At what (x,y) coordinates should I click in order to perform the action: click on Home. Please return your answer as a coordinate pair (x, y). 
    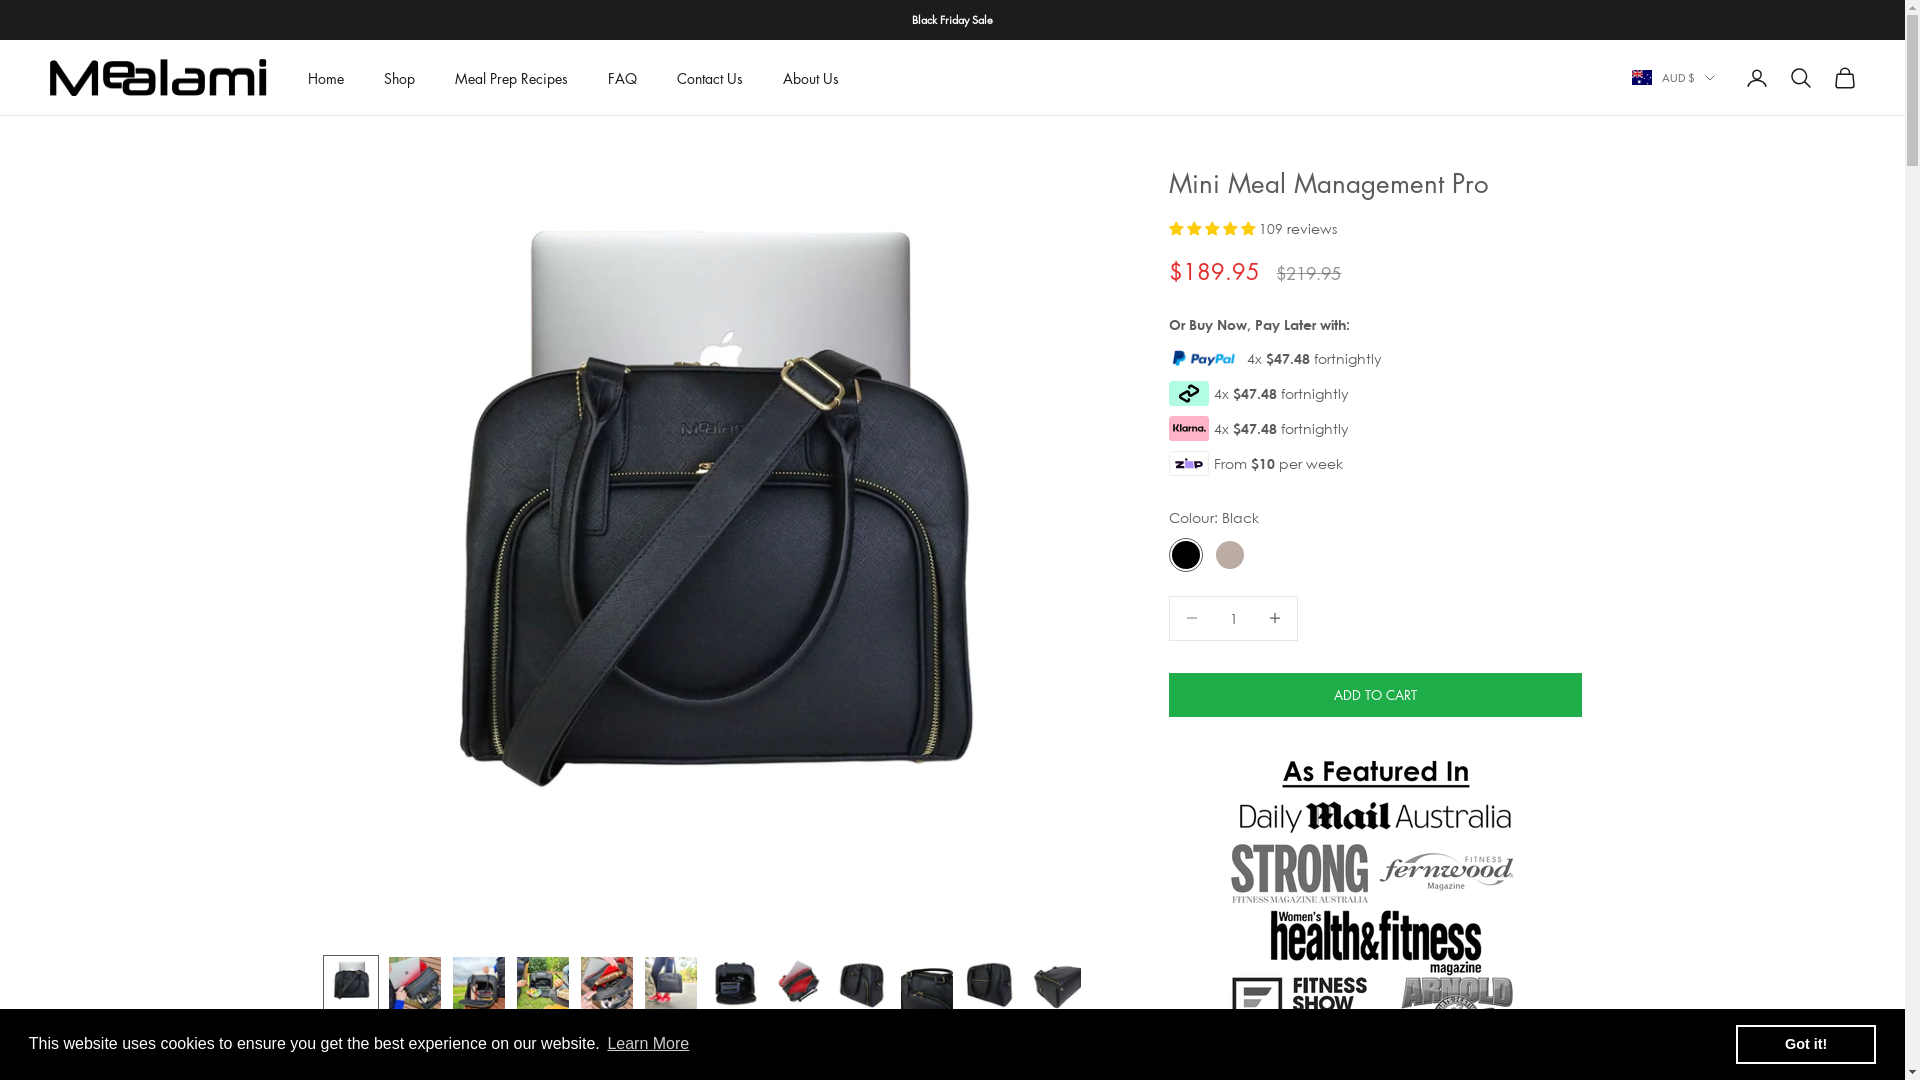
    Looking at the image, I should click on (326, 78).